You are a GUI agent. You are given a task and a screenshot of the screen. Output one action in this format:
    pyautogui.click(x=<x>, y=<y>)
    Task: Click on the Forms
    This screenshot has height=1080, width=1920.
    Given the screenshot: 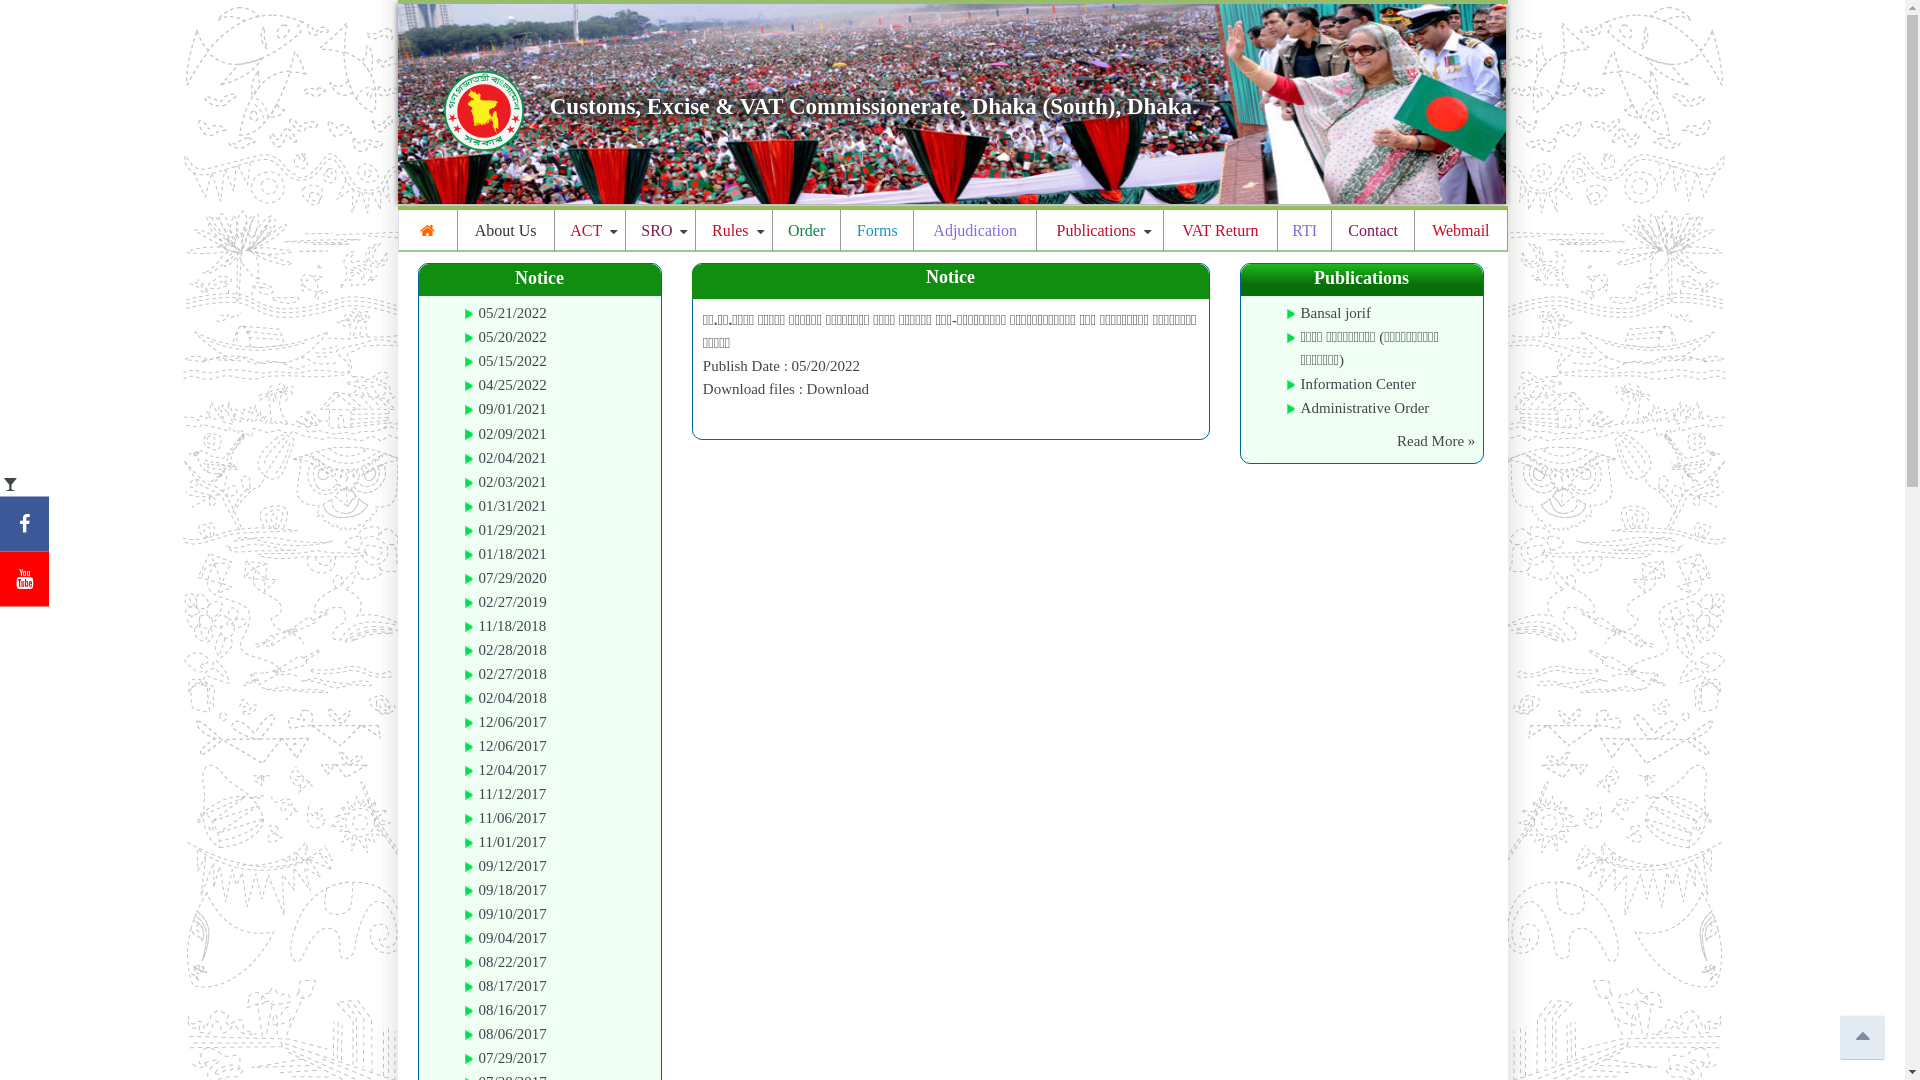 What is the action you would take?
    pyautogui.click(x=877, y=230)
    